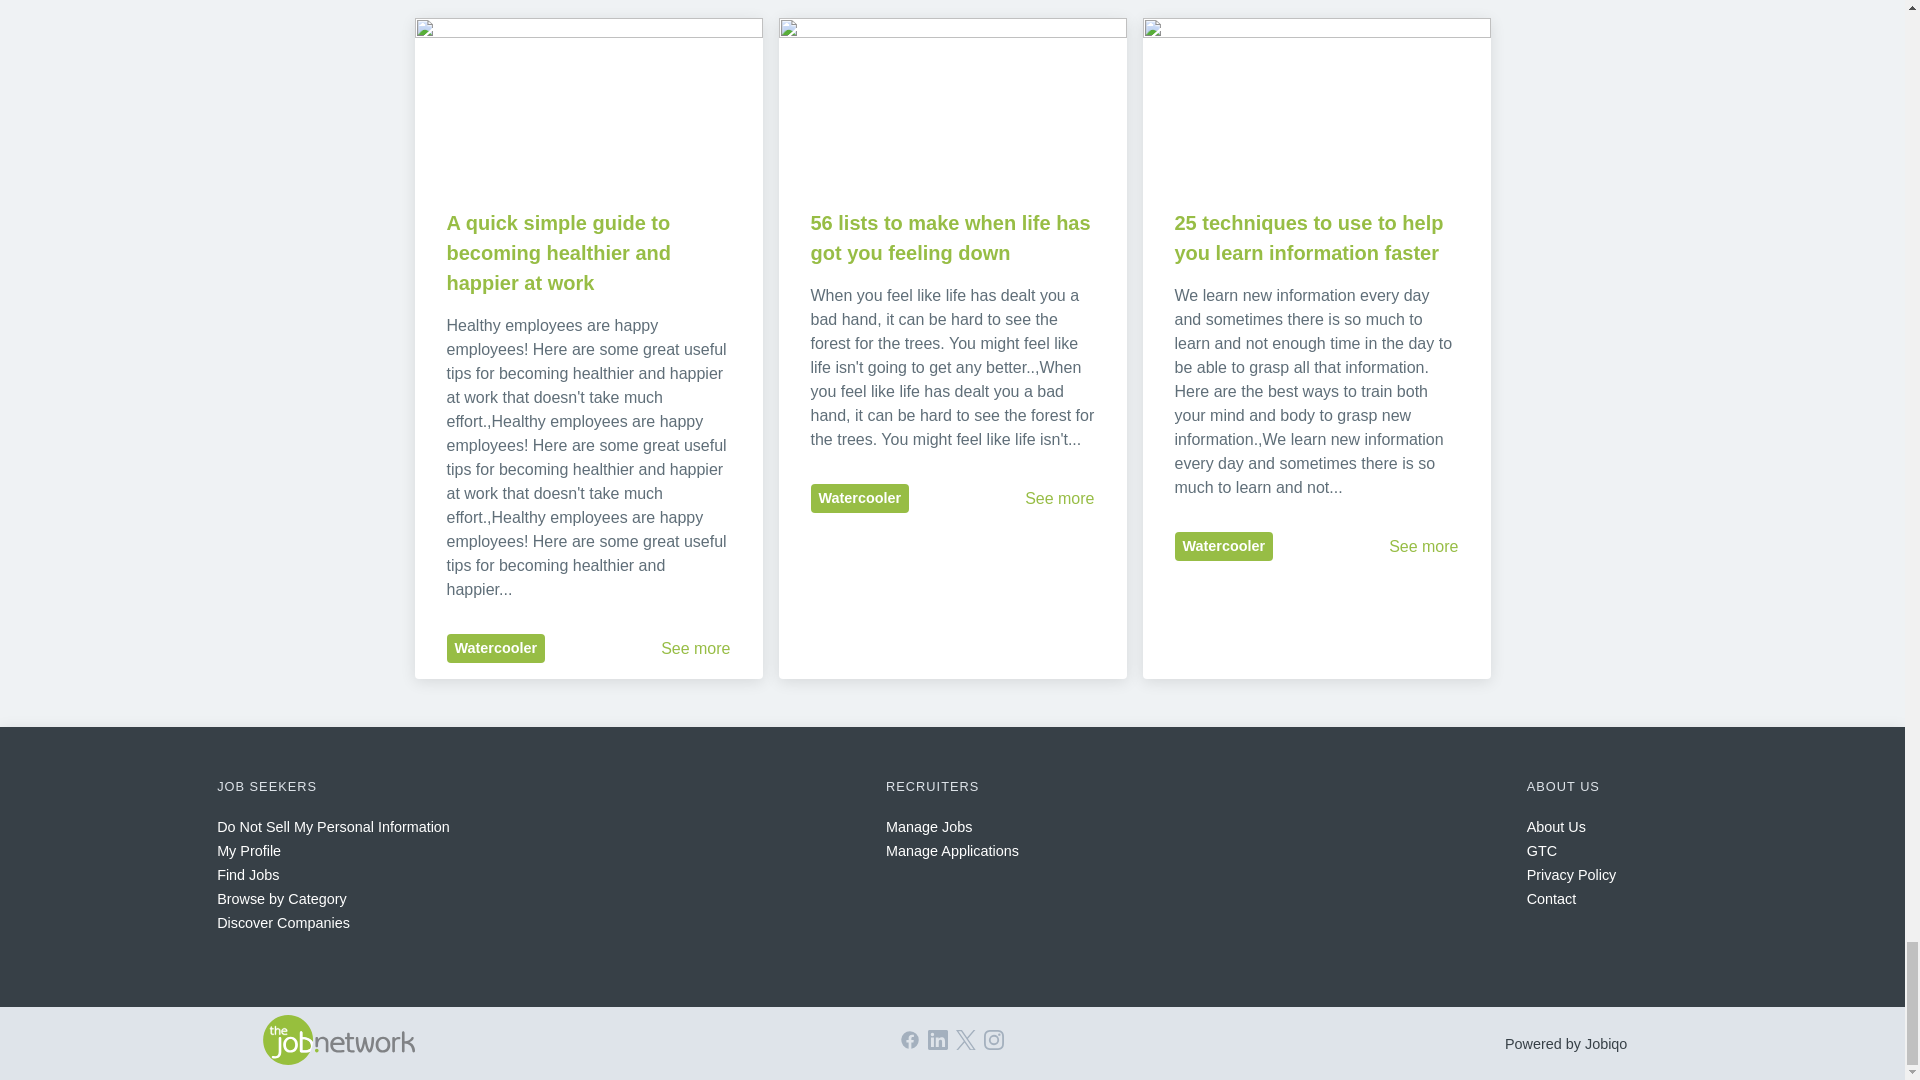 The height and width of the screenshot is (1080, 1920). I want to click on See more, so click(694, 648).